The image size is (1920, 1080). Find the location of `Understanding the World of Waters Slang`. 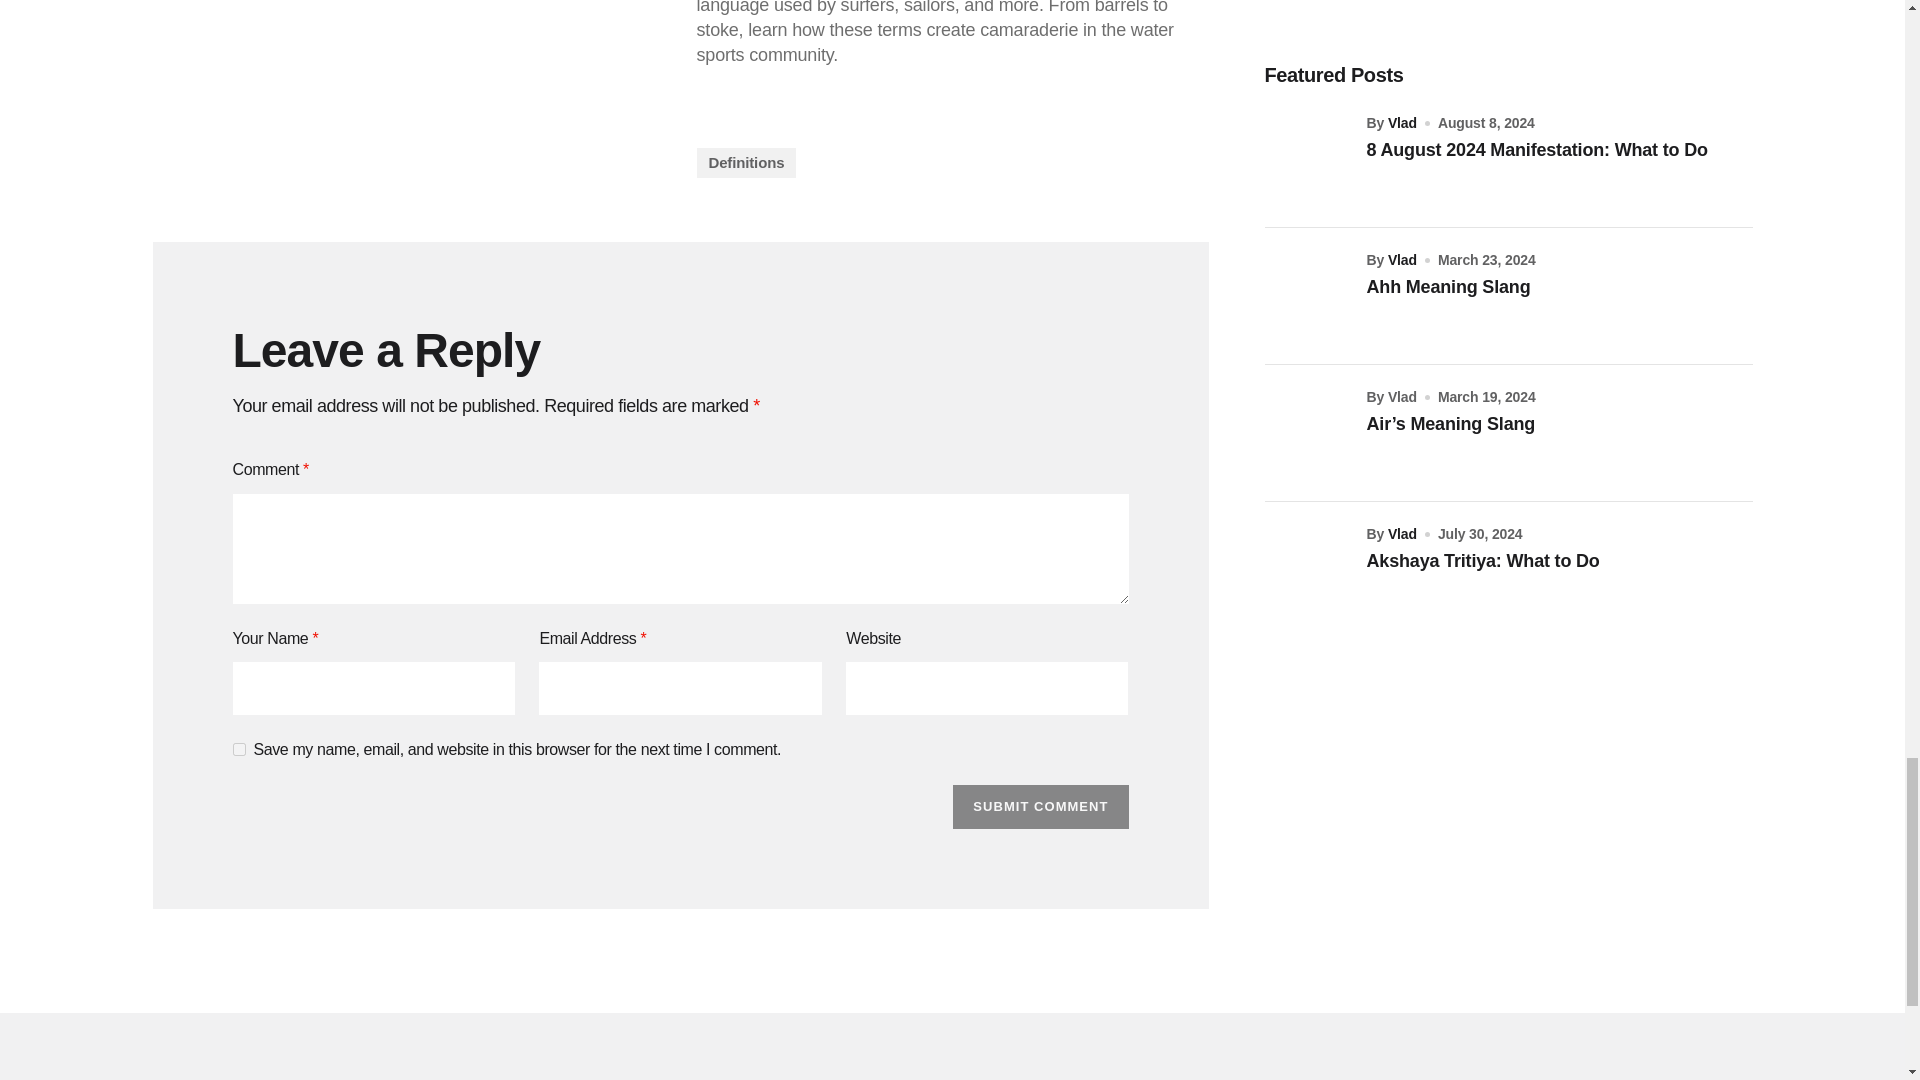

Understanding the World of Waters Slang is located at coordinates (408, 89).